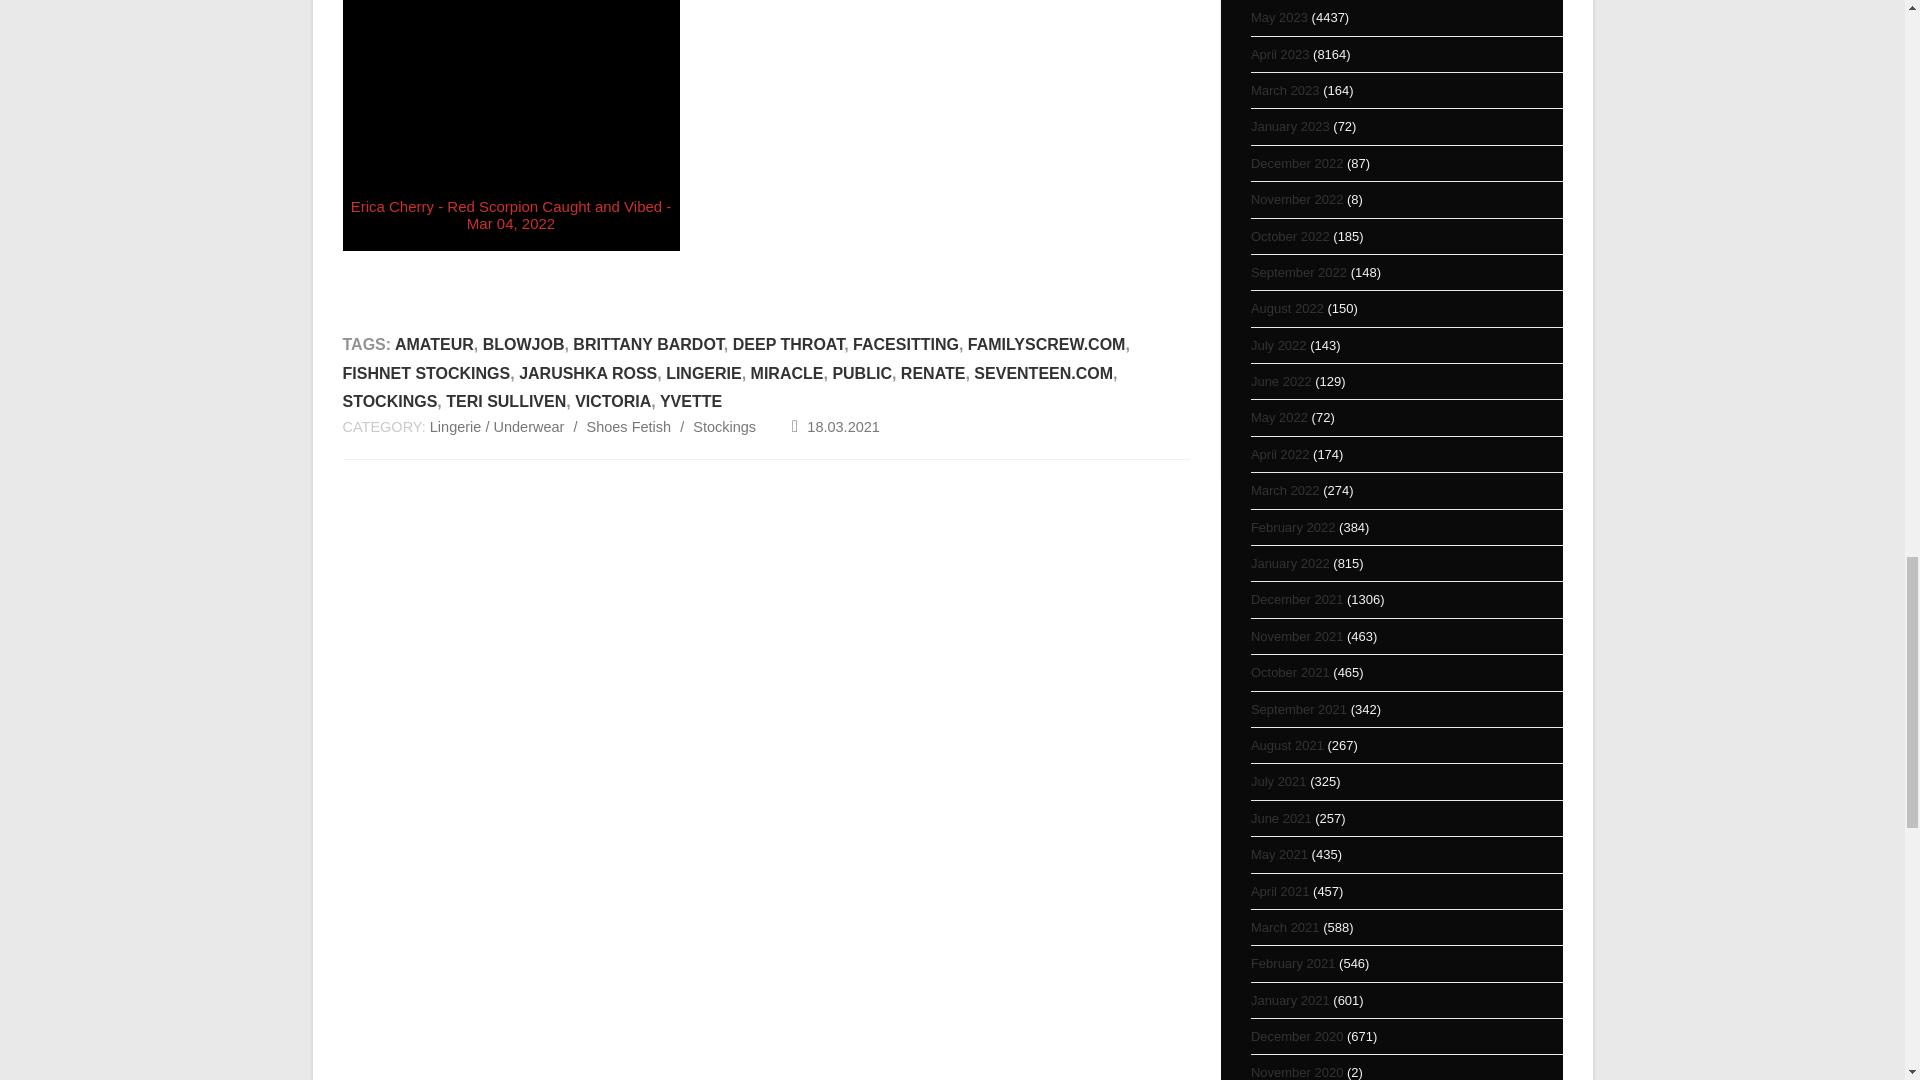  I want to click on BLOWJOB, so click(524, 344).